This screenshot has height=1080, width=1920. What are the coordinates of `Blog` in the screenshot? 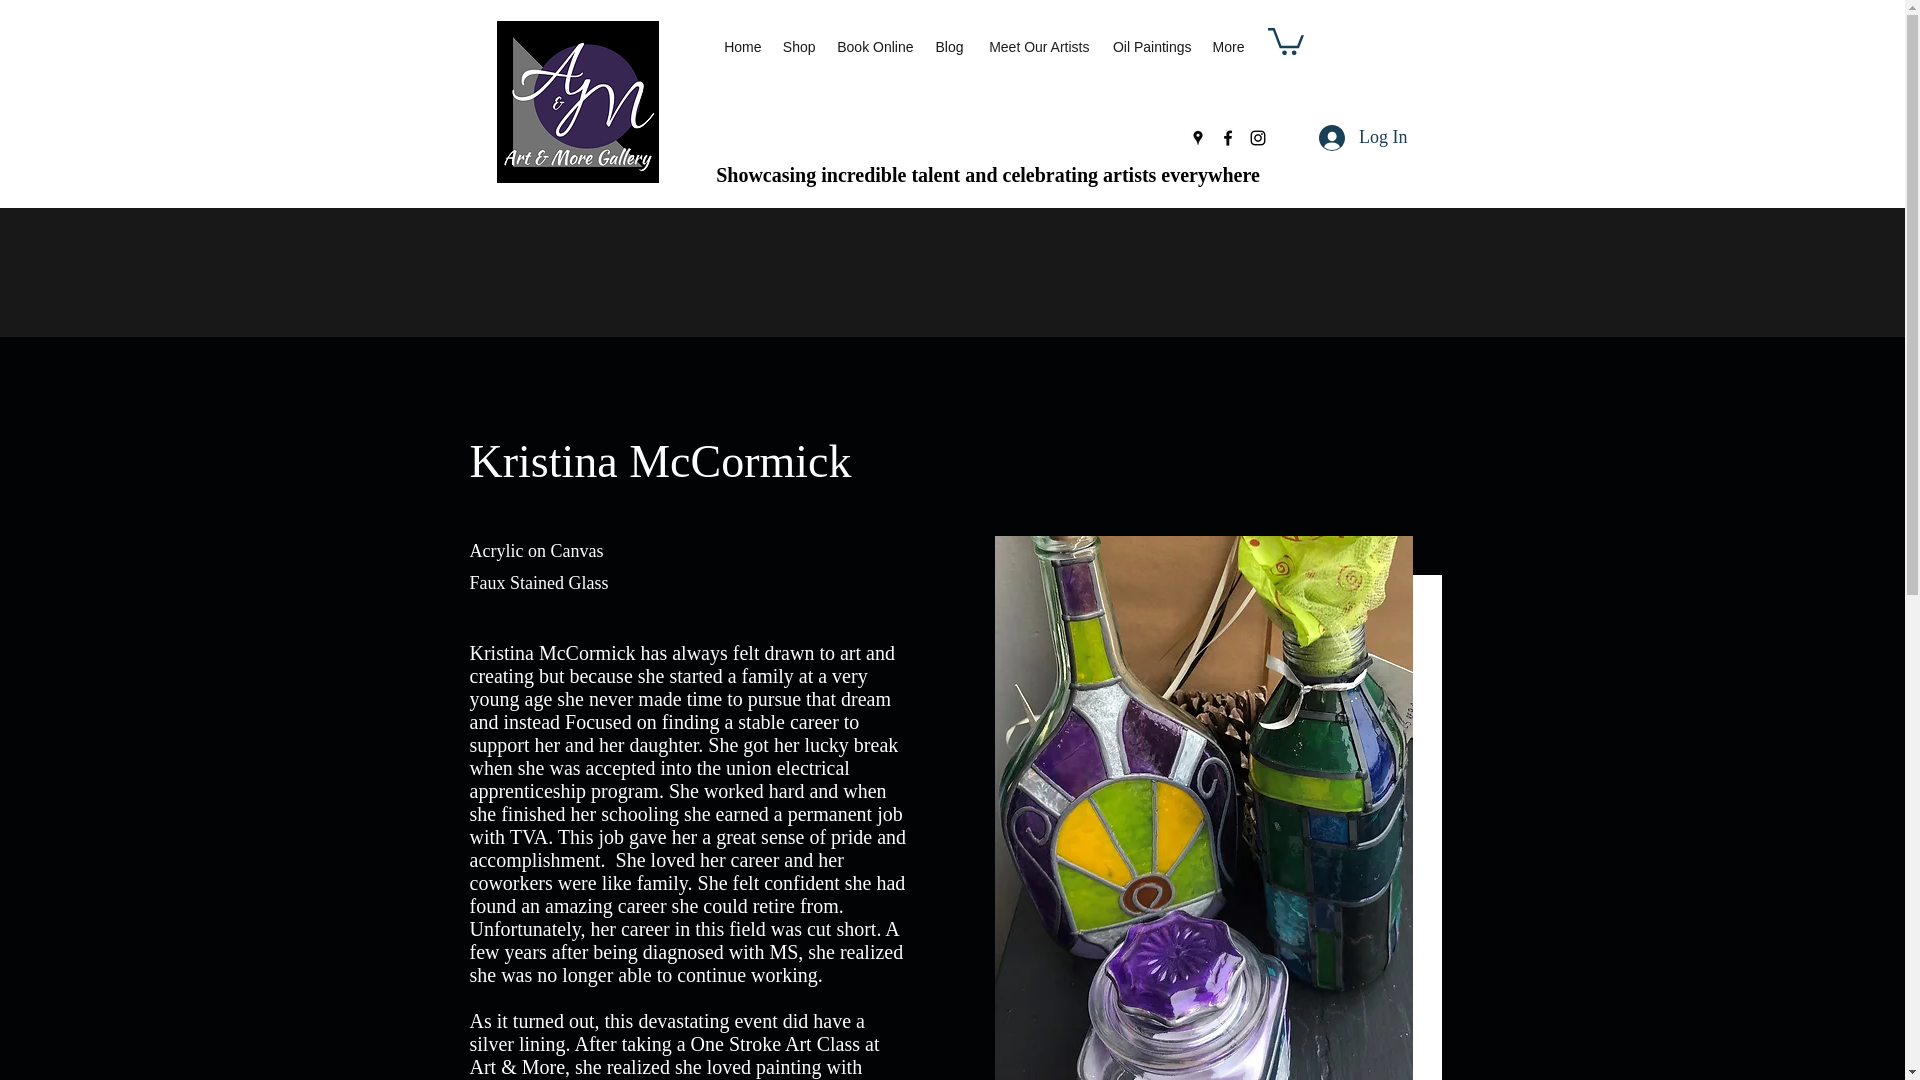 It's located at (948, 47).